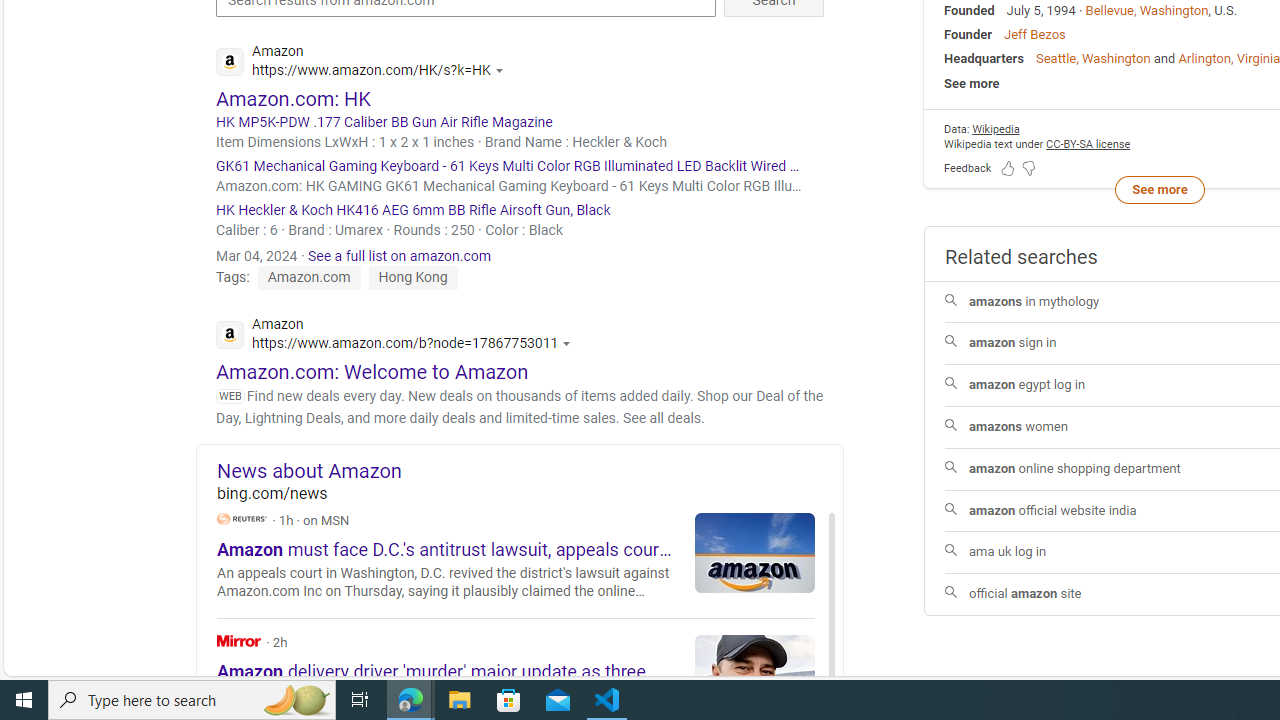 The height and width of the screenshot is (720, 1280). Describe the element at coordinates (337, 277) in the screenshot. I see `Tags: Amazon.com Hong Kong` at that location.